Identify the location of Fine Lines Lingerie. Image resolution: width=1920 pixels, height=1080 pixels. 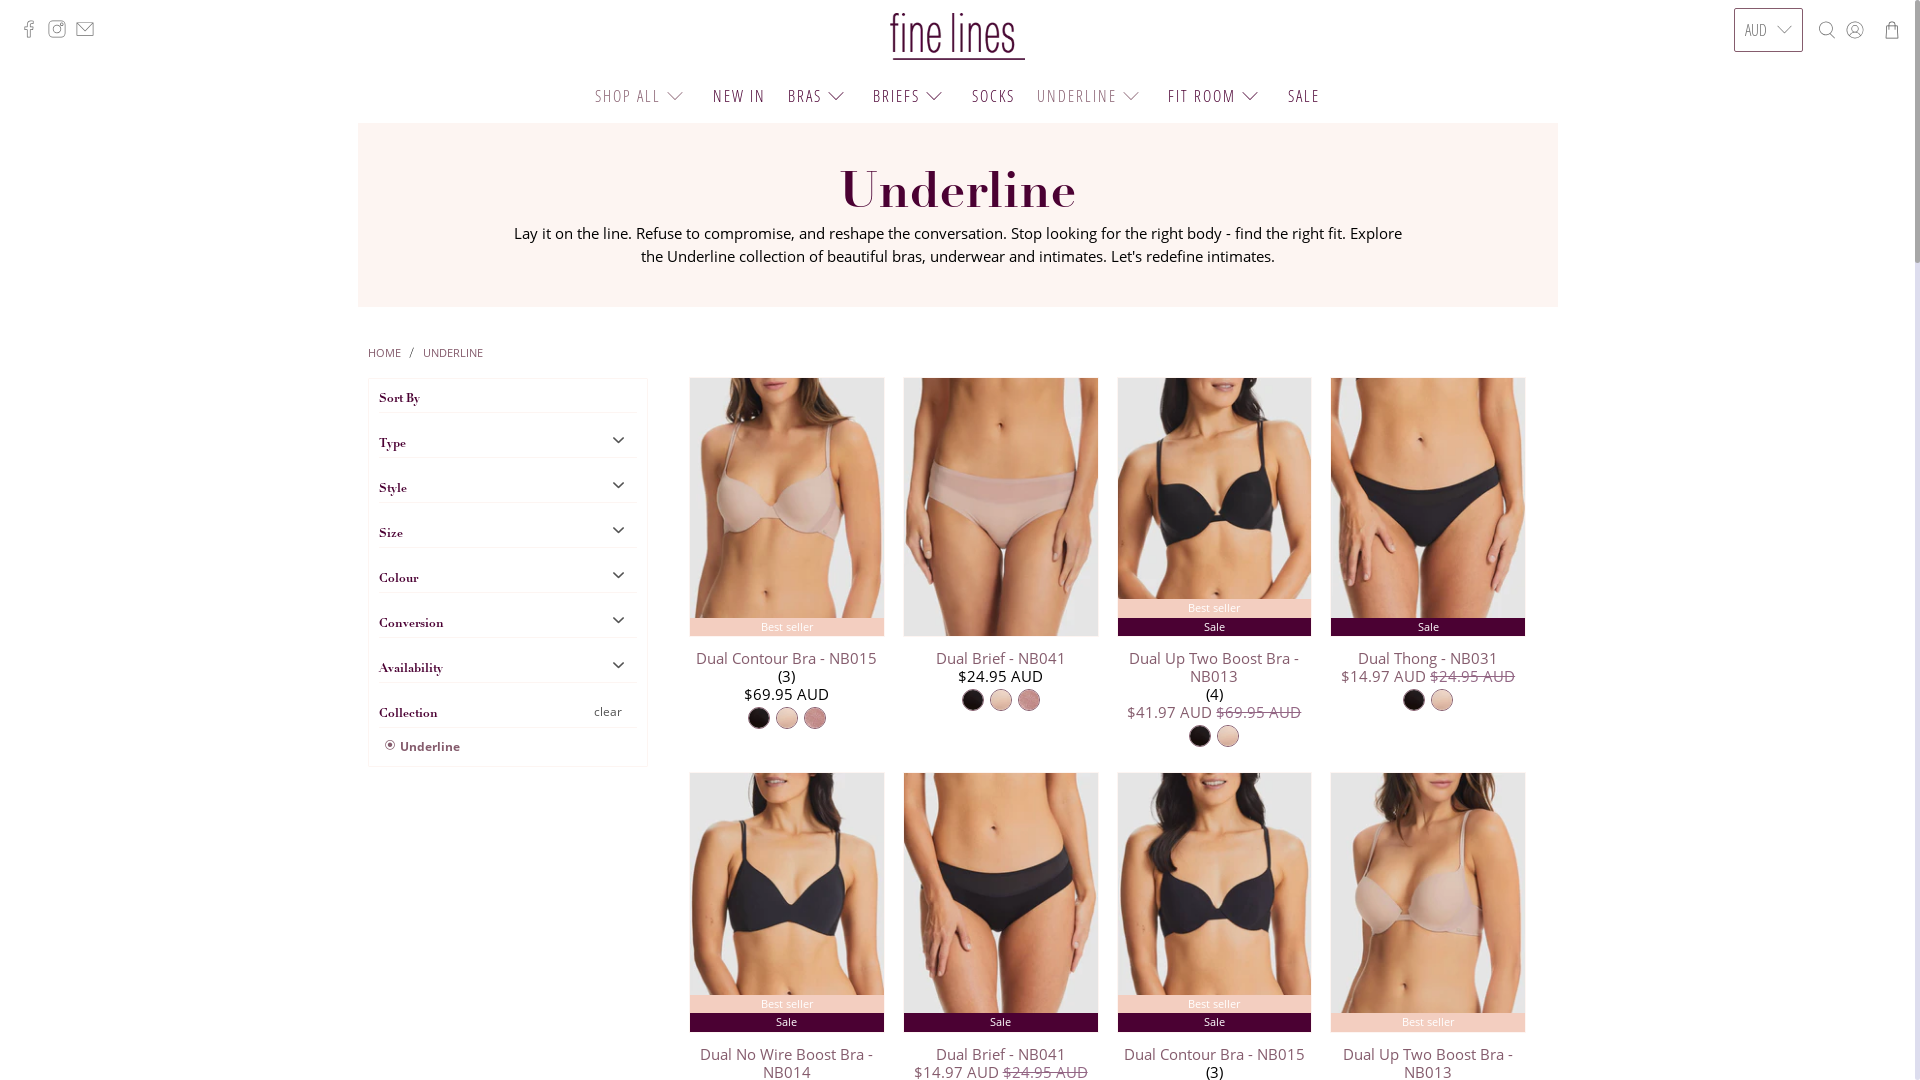
(958, 37).